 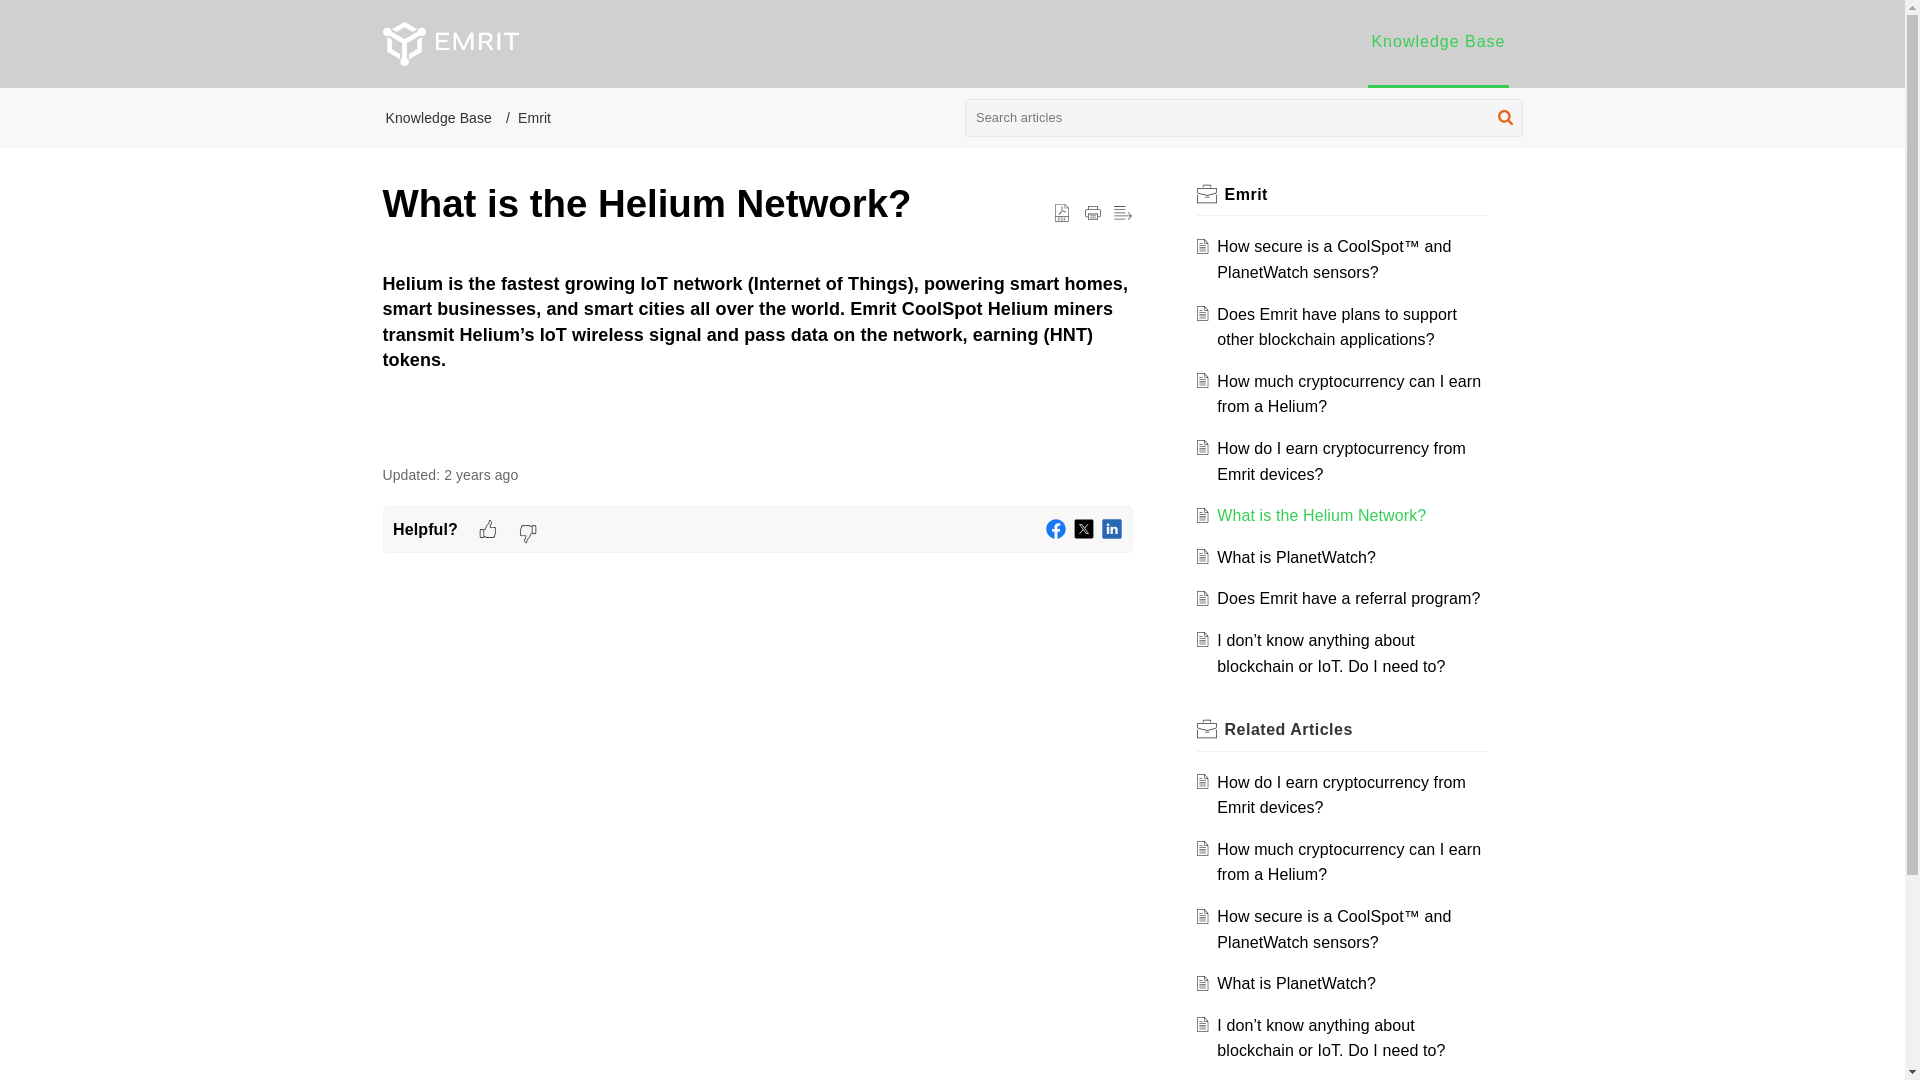 What do you see at coordinates (1342, 460) in the screenshot?
I see `How do I earn cryptocurrency from Emrit devices?` at bounding box center [1342, 460].